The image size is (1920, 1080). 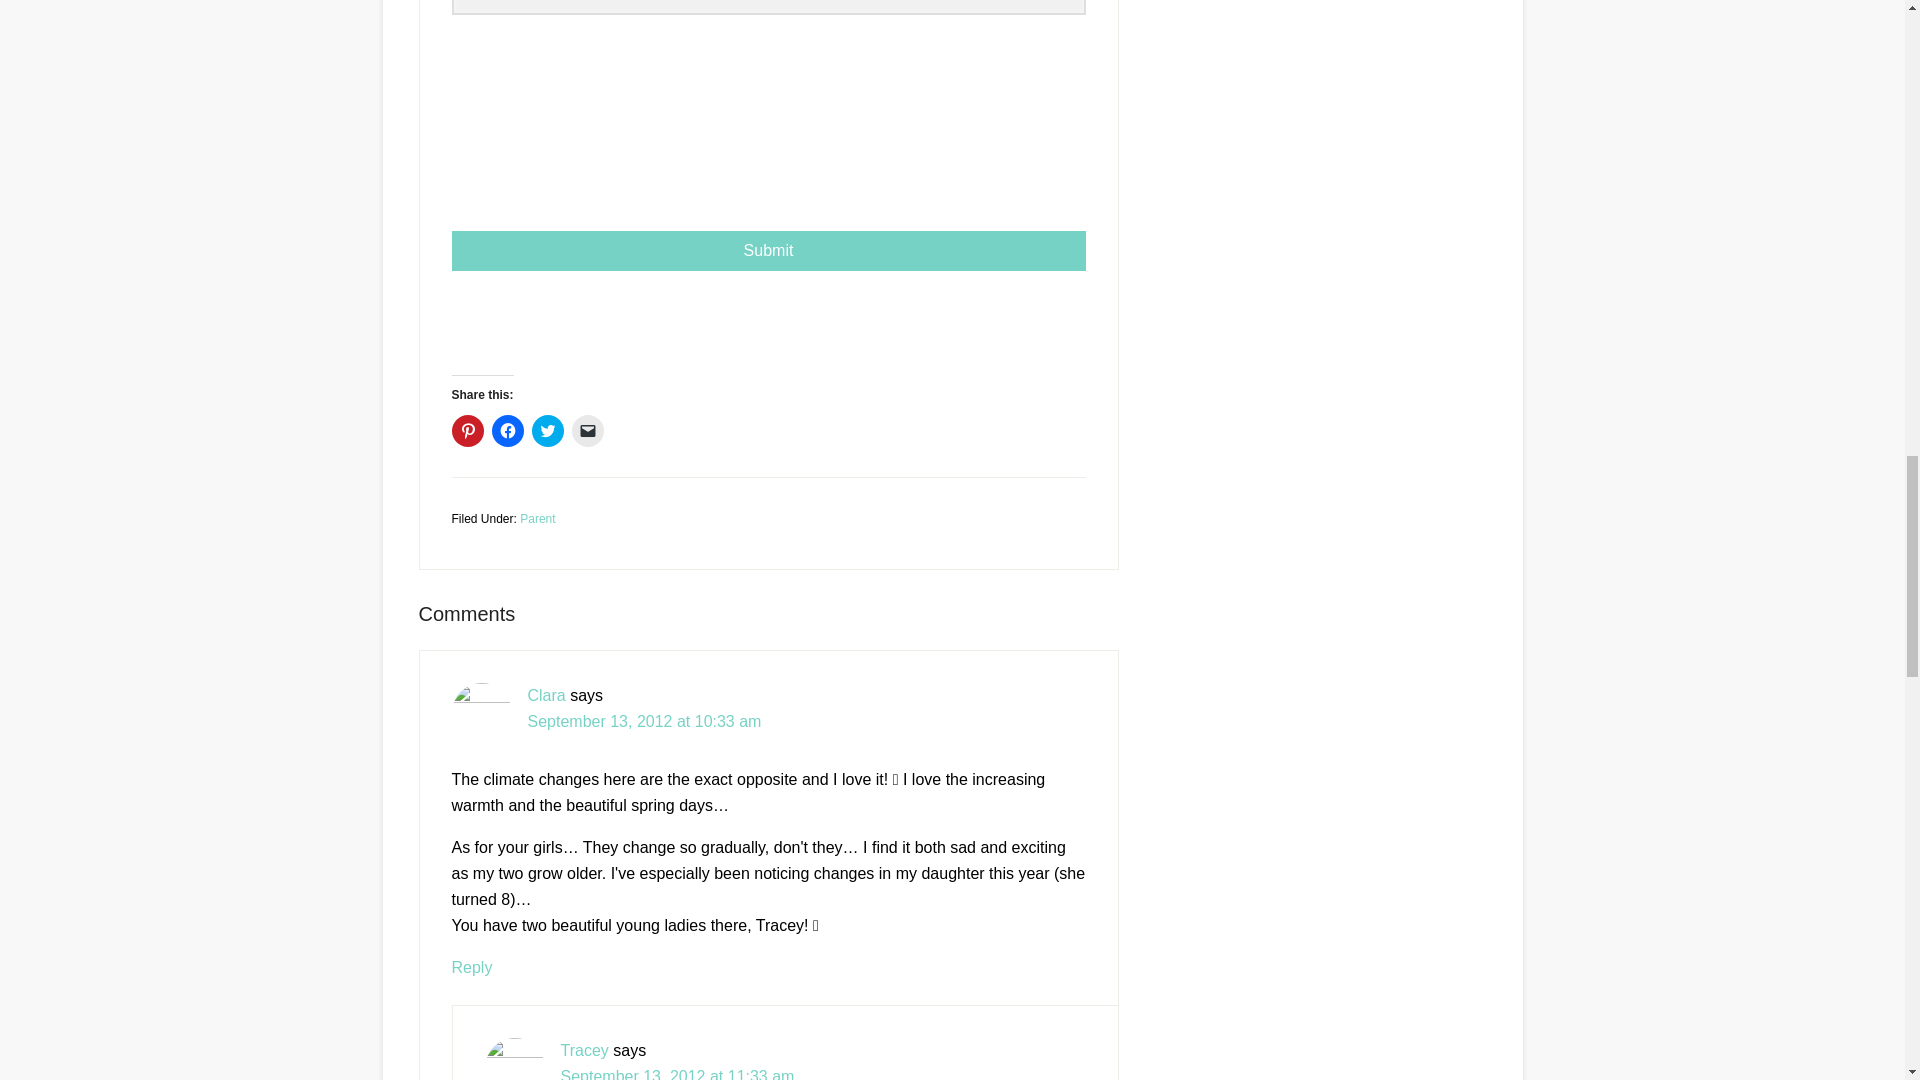 What do you see at coordinates (584, 1050) in the screenshot?
I see `Tracey` at bounding box center [584, 1050].